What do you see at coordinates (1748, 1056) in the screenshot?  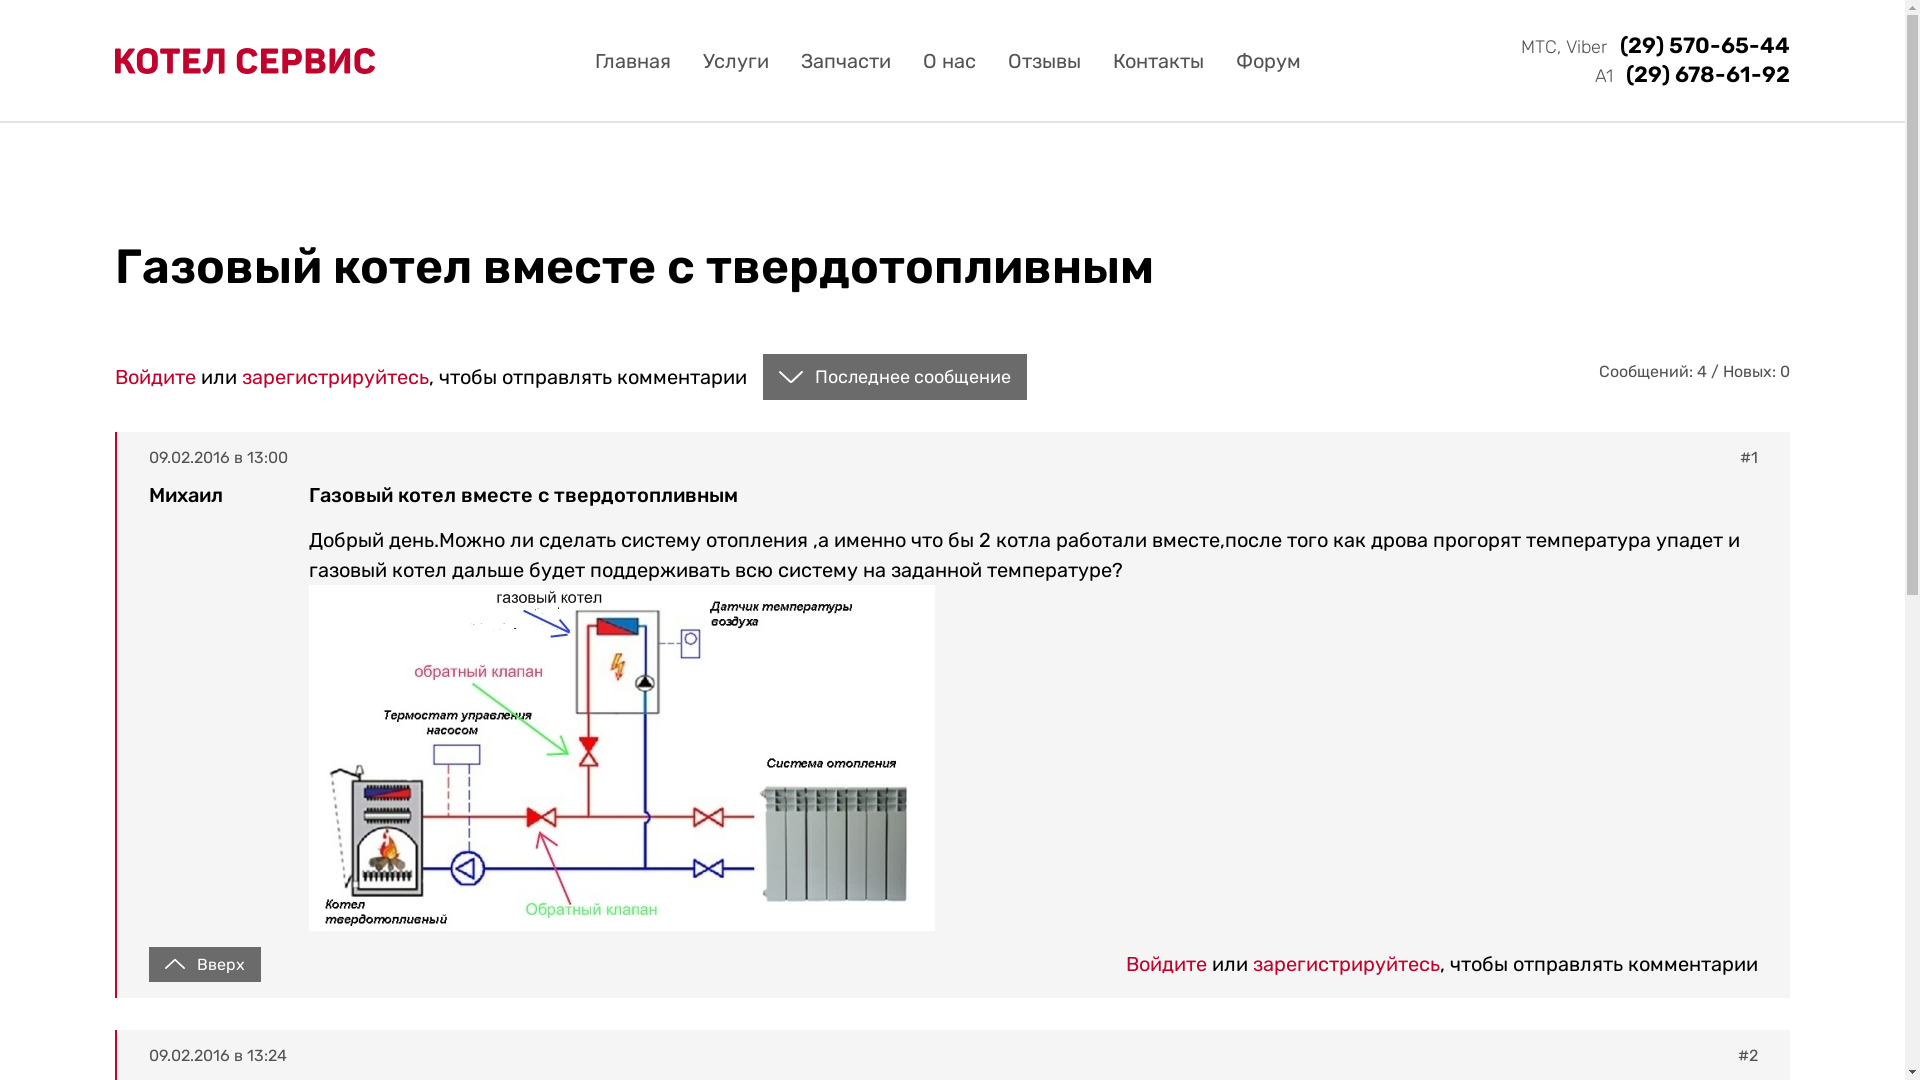 I see `#2` at bounding box center [1748, 1056].